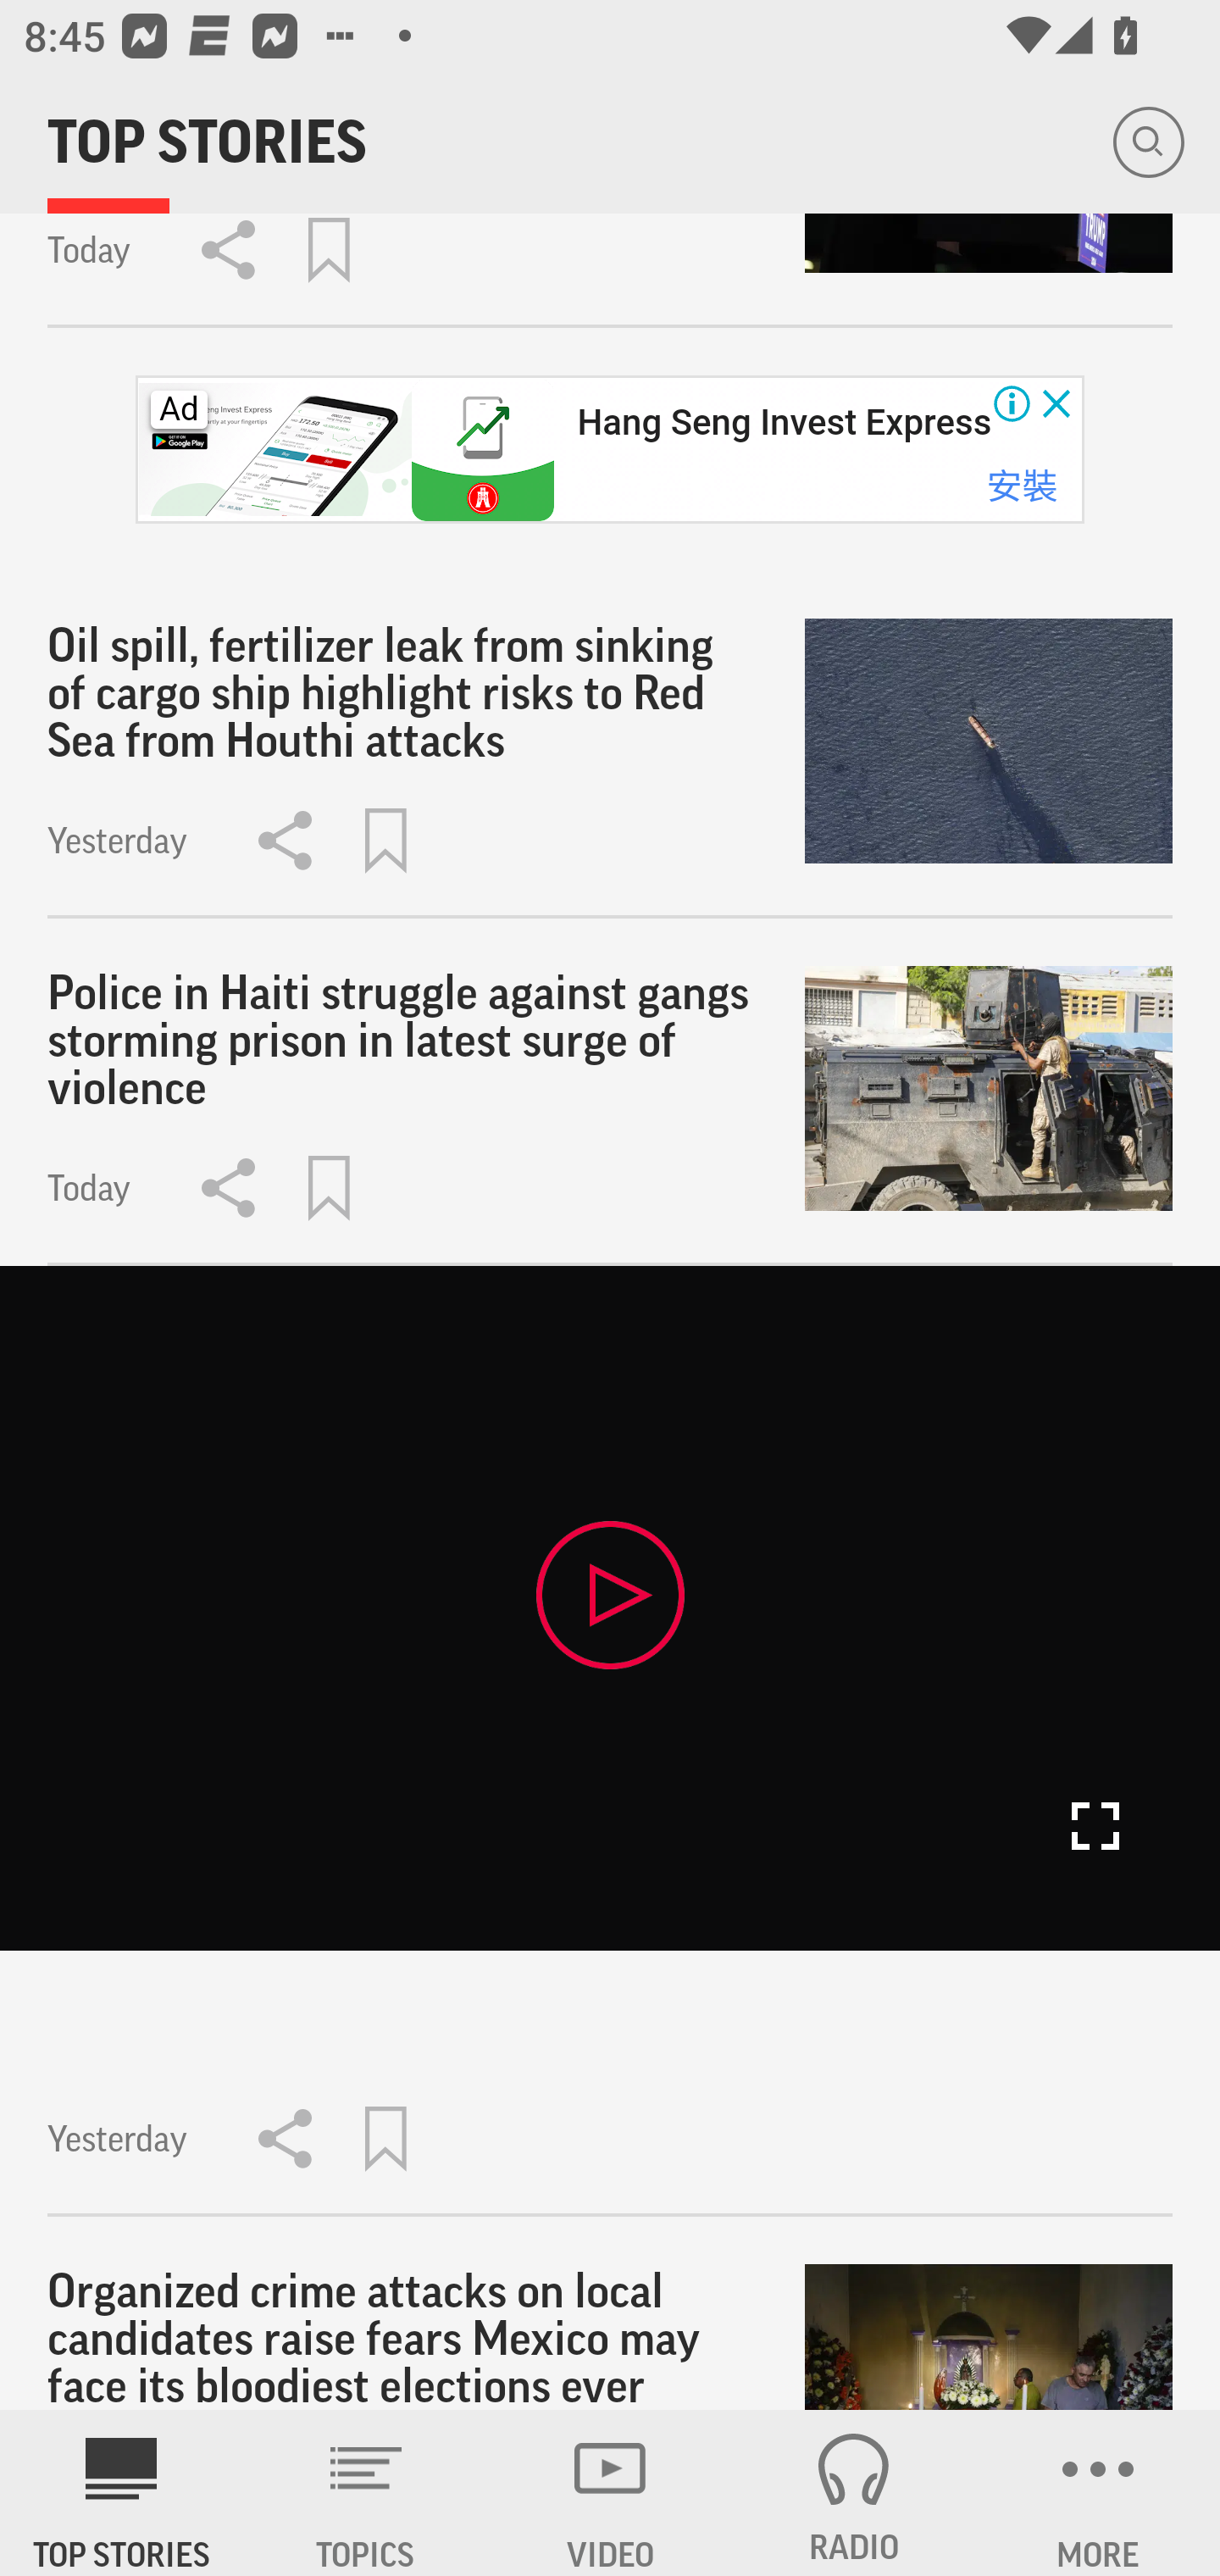 Image resolution: width=1220 pixels, height=2576 pixels. Describe the element at coordinates (783, 422) in the screenshot. I see `Hang Seng Invest Express` at that location.